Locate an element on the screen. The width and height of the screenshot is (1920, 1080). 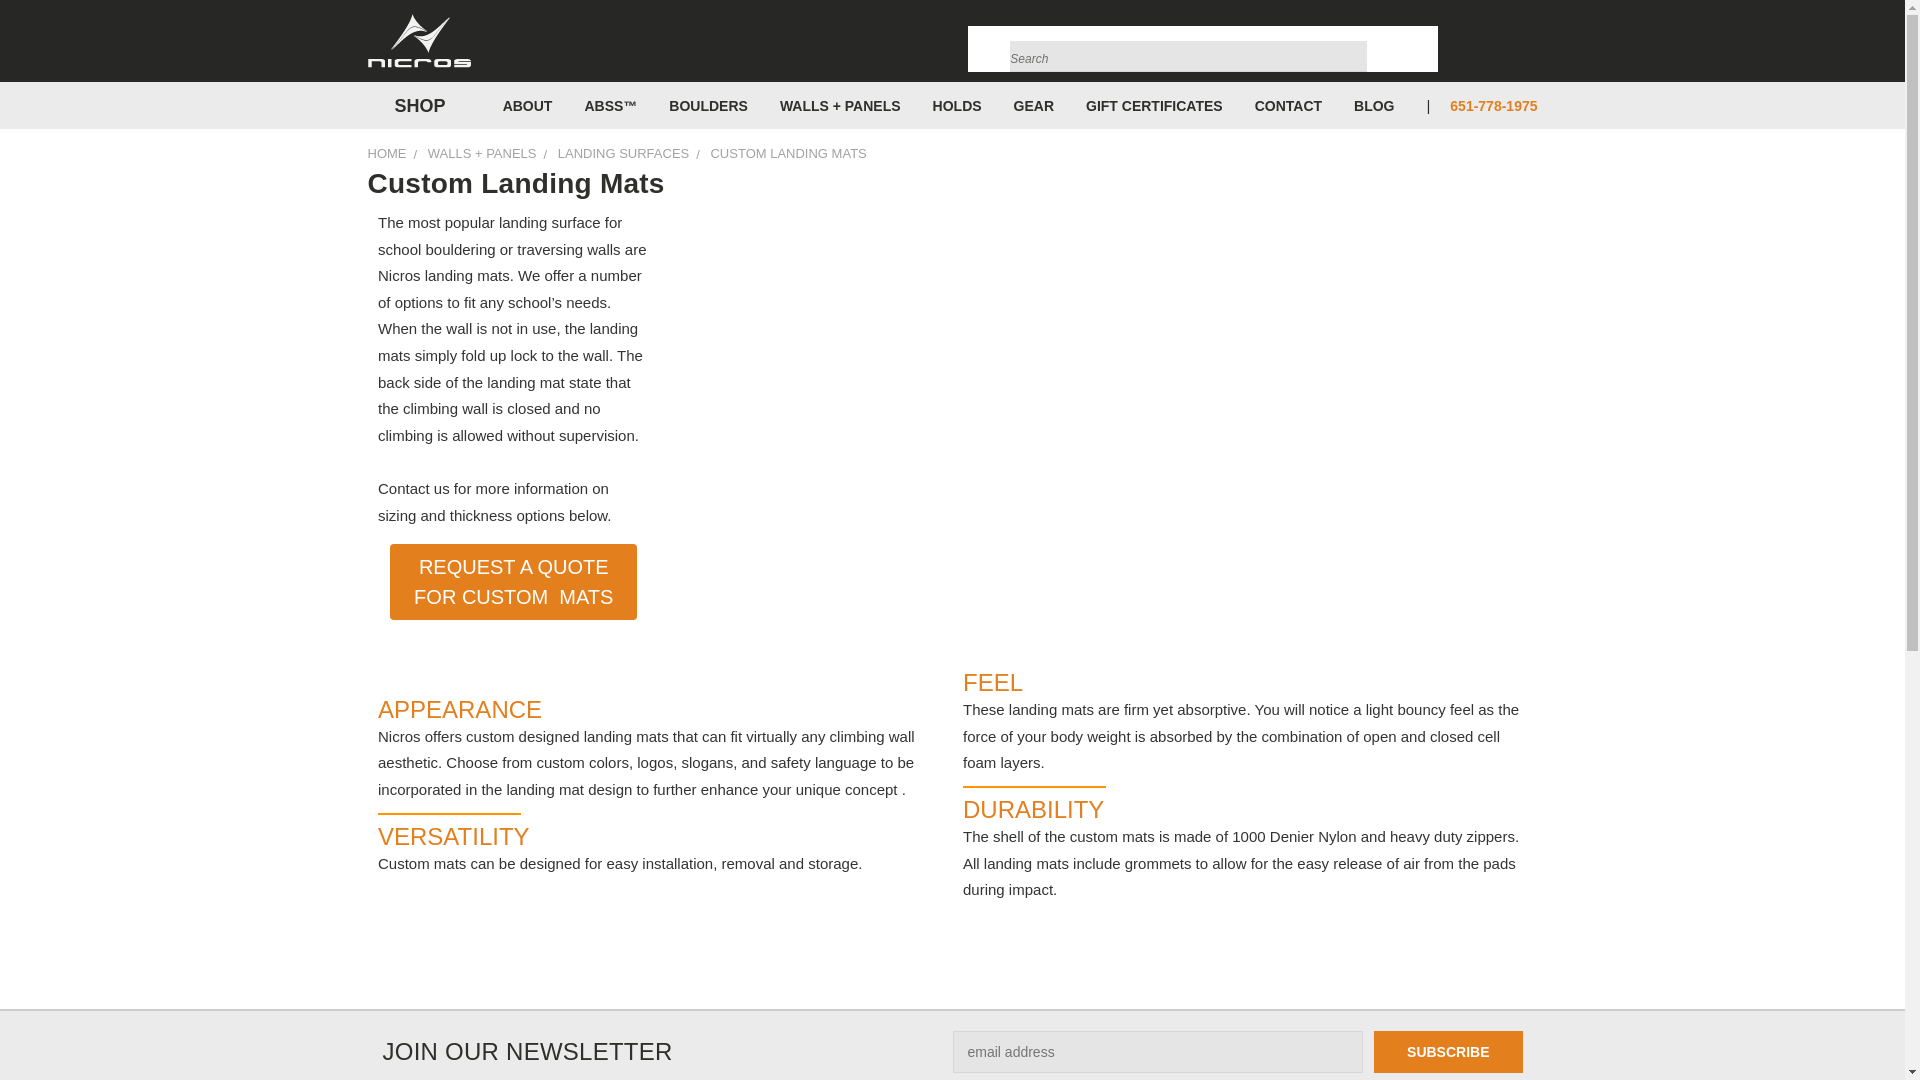
Gift Certificates is located at coordinates (1498, 46).